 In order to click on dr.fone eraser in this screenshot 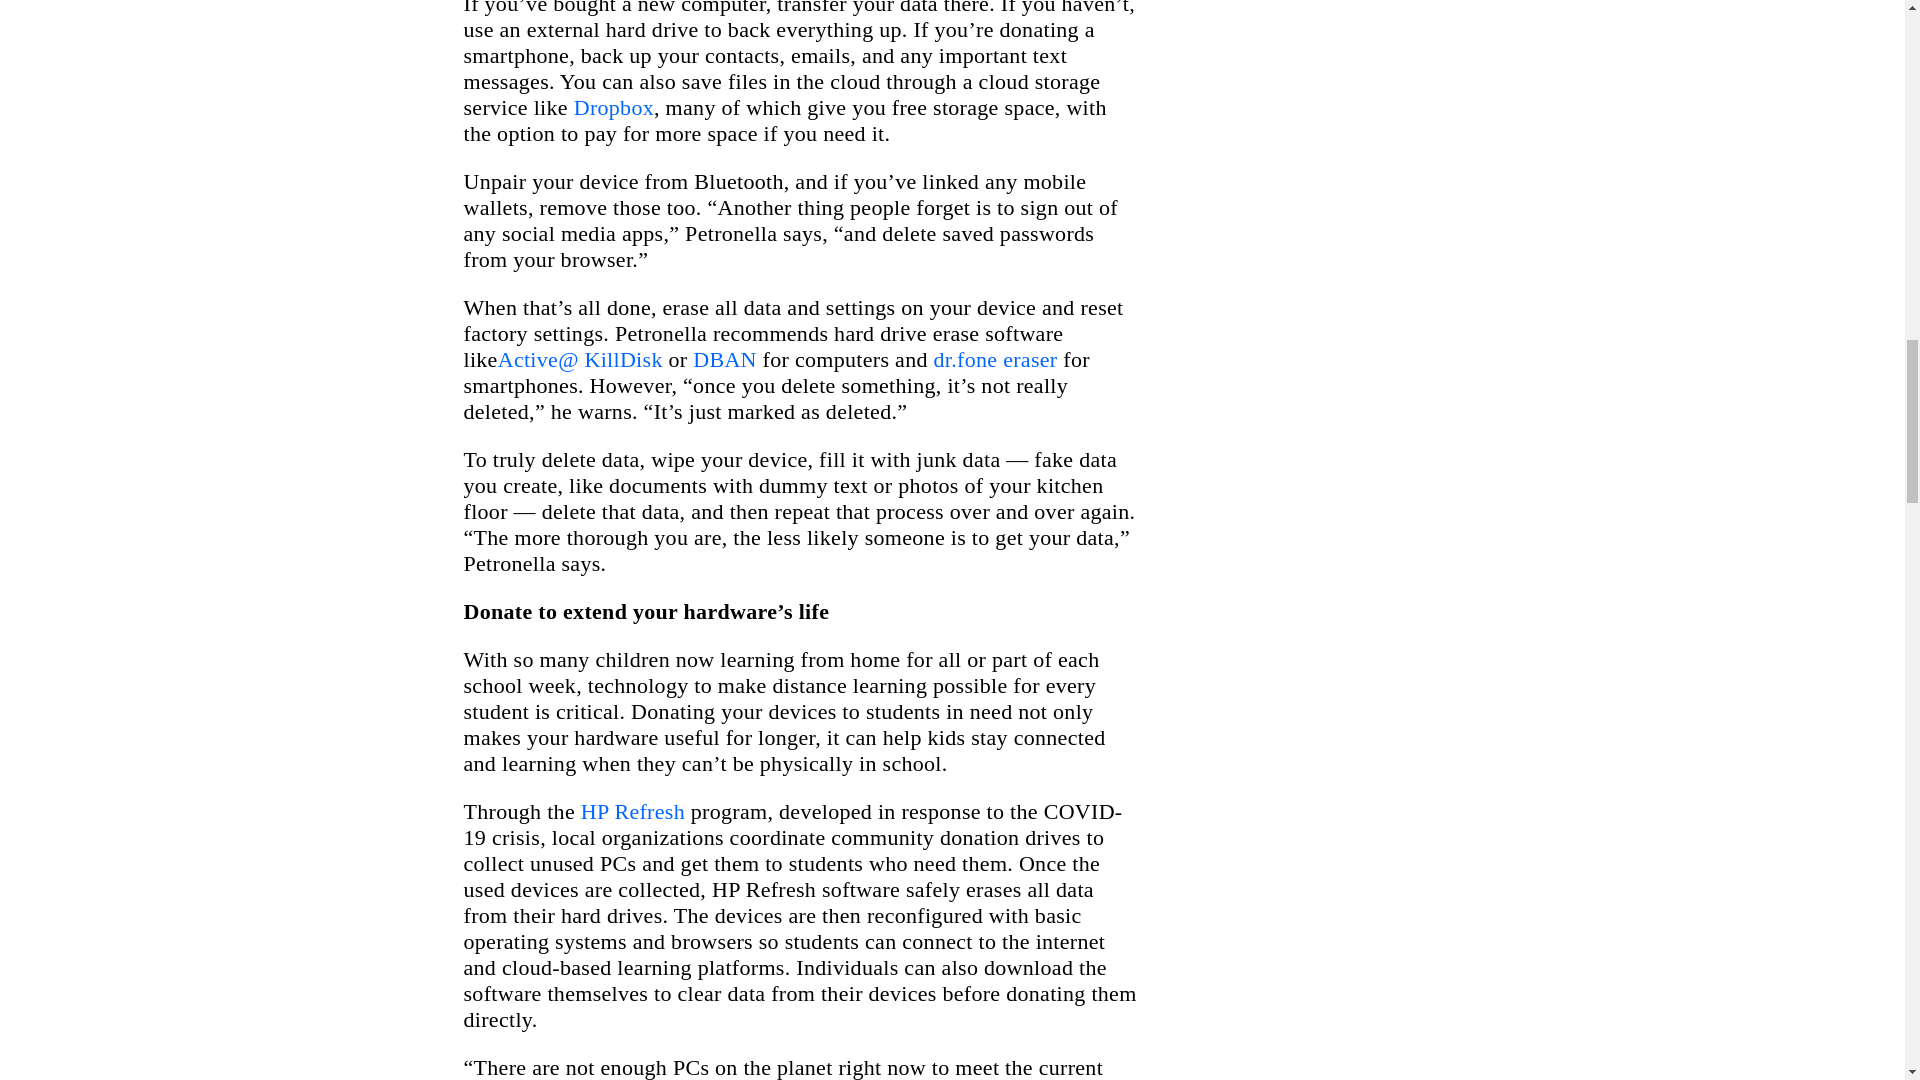, I will do `click(995, 358)`.